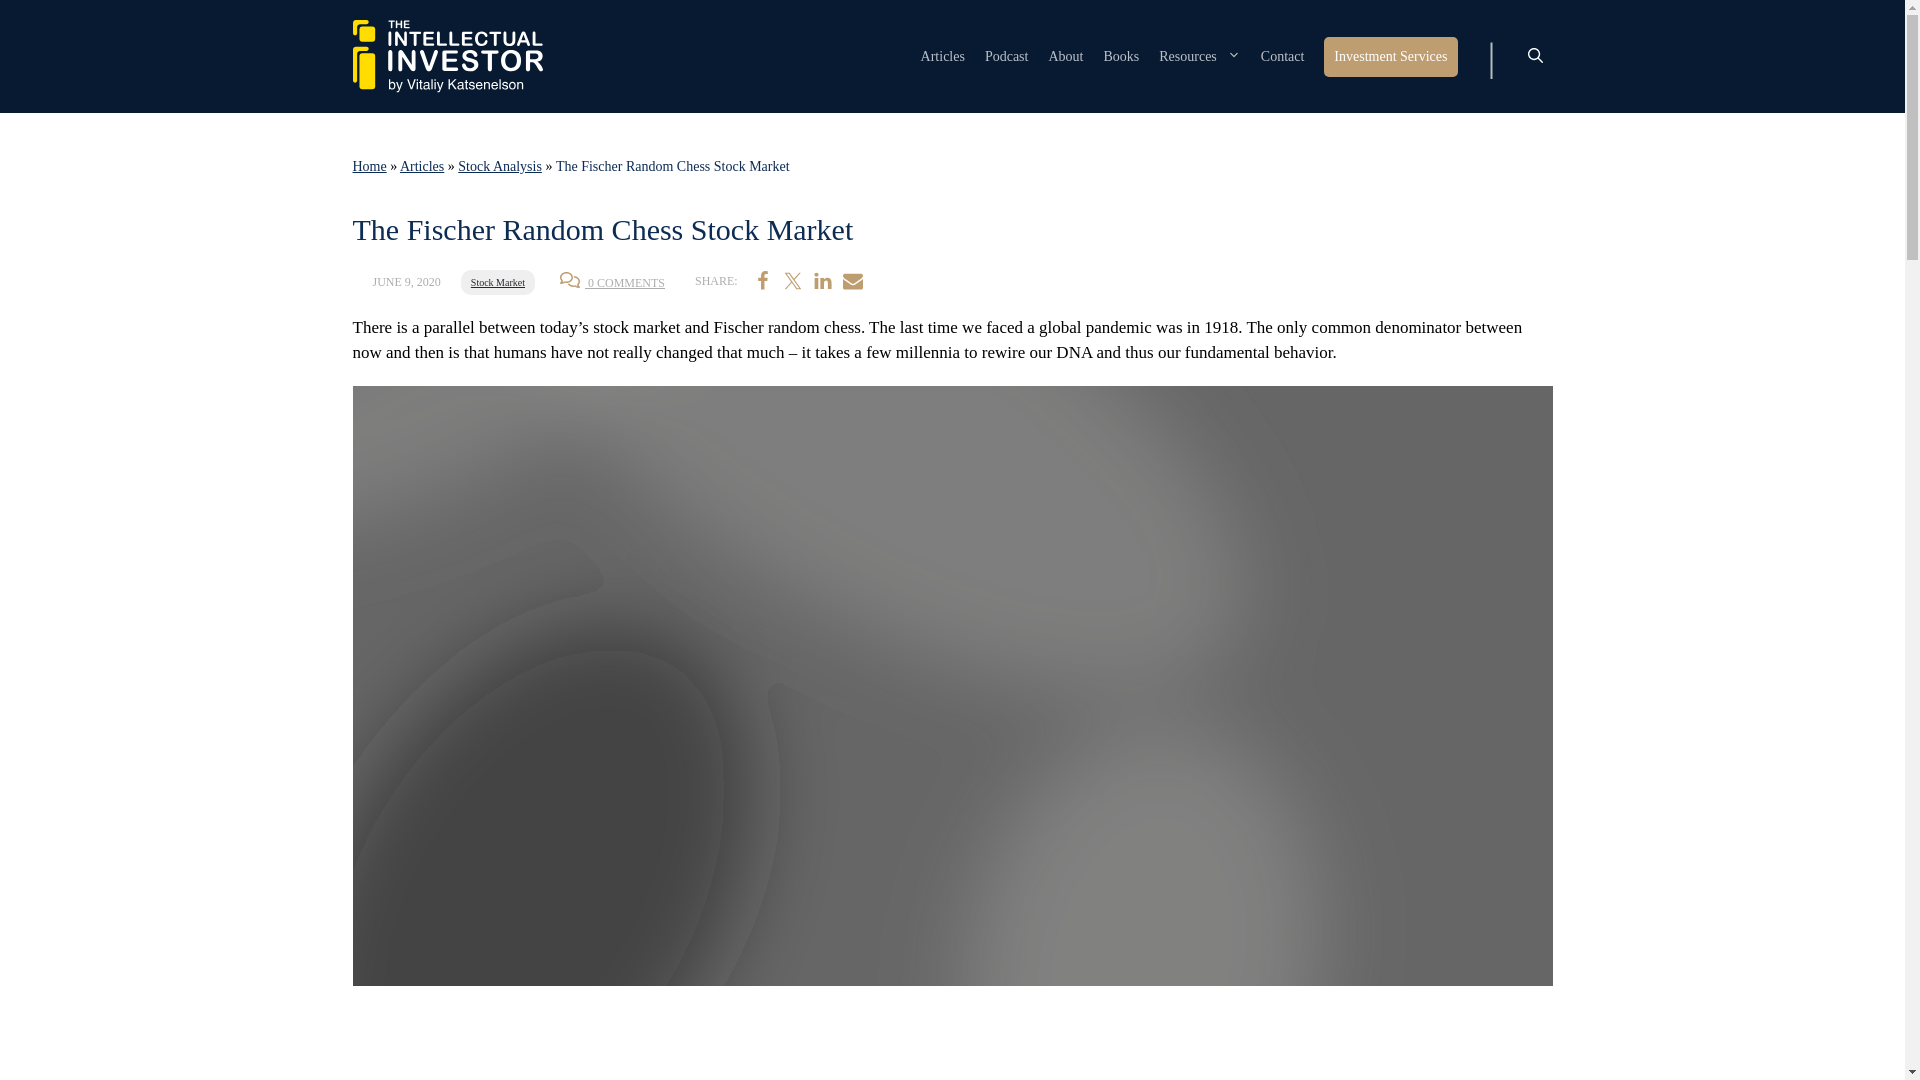  What do you see at coordinates (792, 280) in the screenshot?
I see `Share on Twitter` at bounding box center [792, 280].